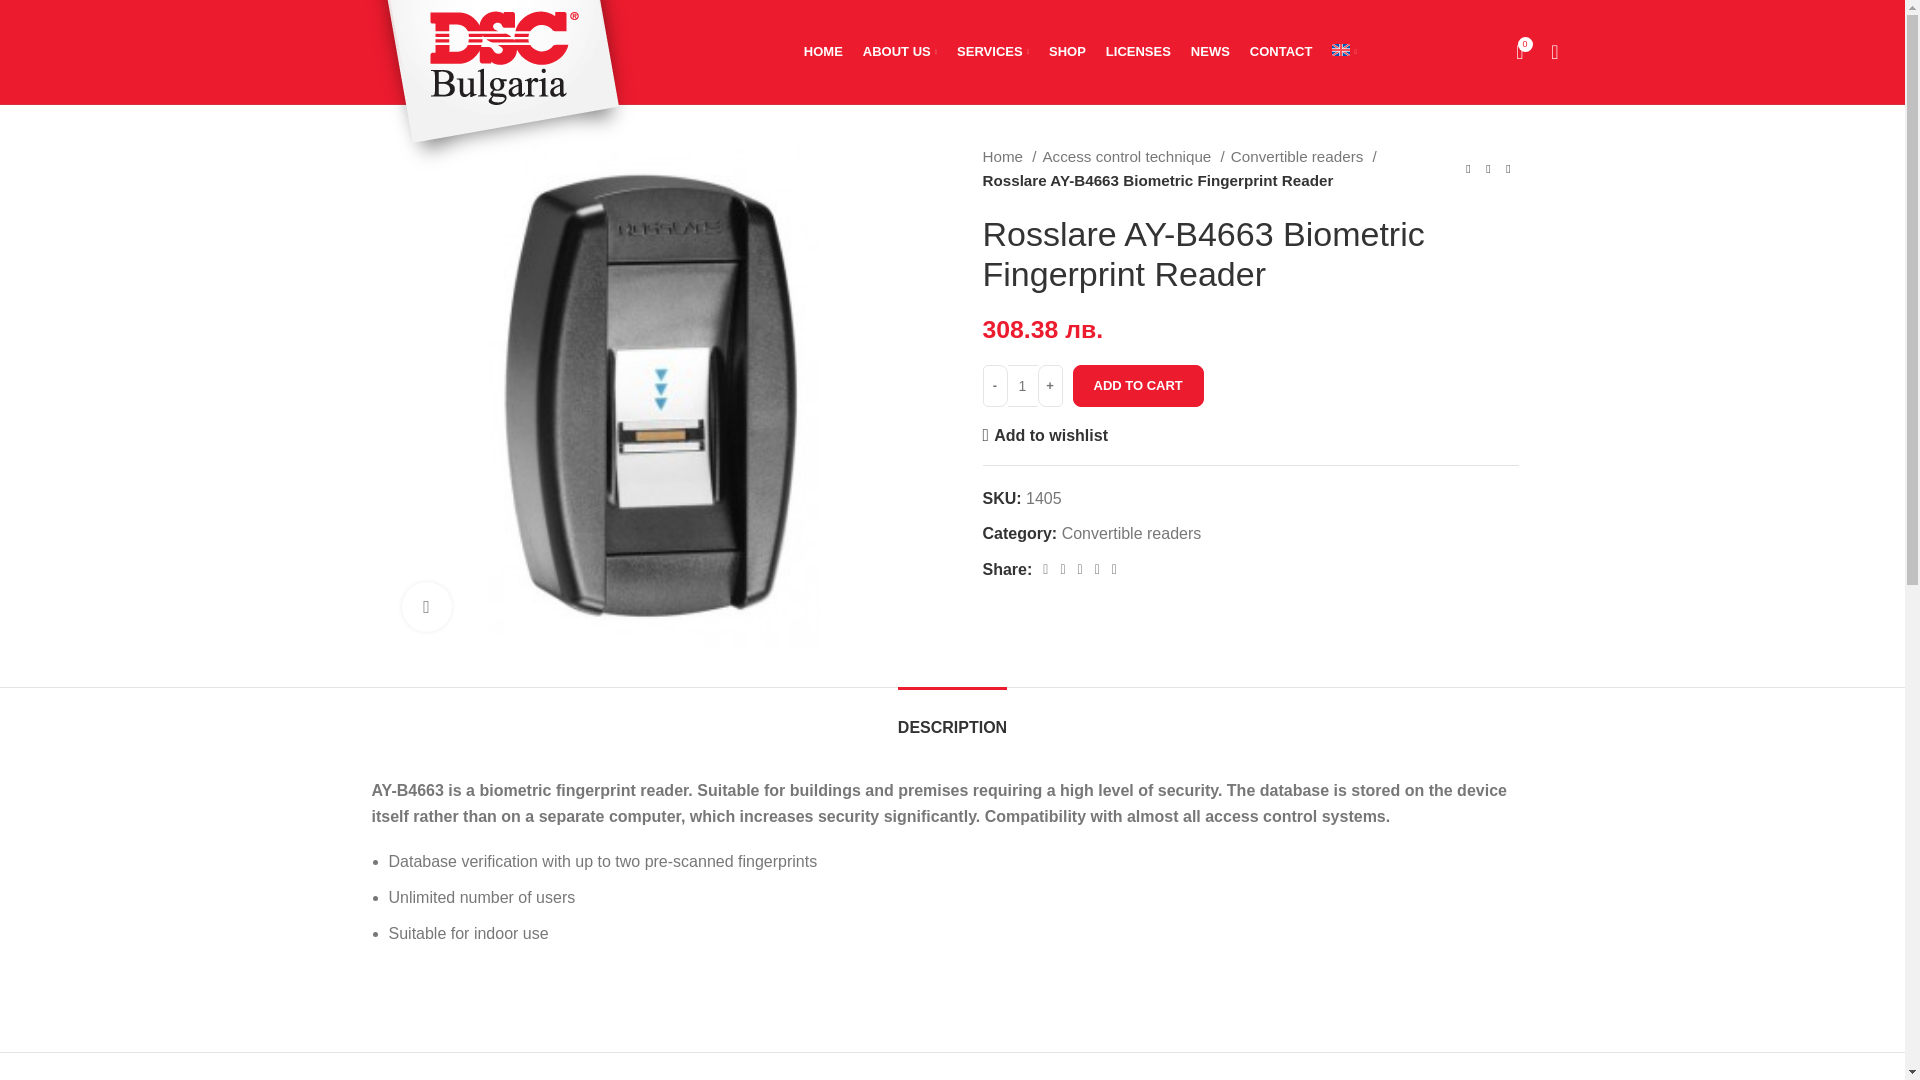  Describe the element at coordinates (1518, 52) in the screenshot. I see `Convertible readers` at that location.